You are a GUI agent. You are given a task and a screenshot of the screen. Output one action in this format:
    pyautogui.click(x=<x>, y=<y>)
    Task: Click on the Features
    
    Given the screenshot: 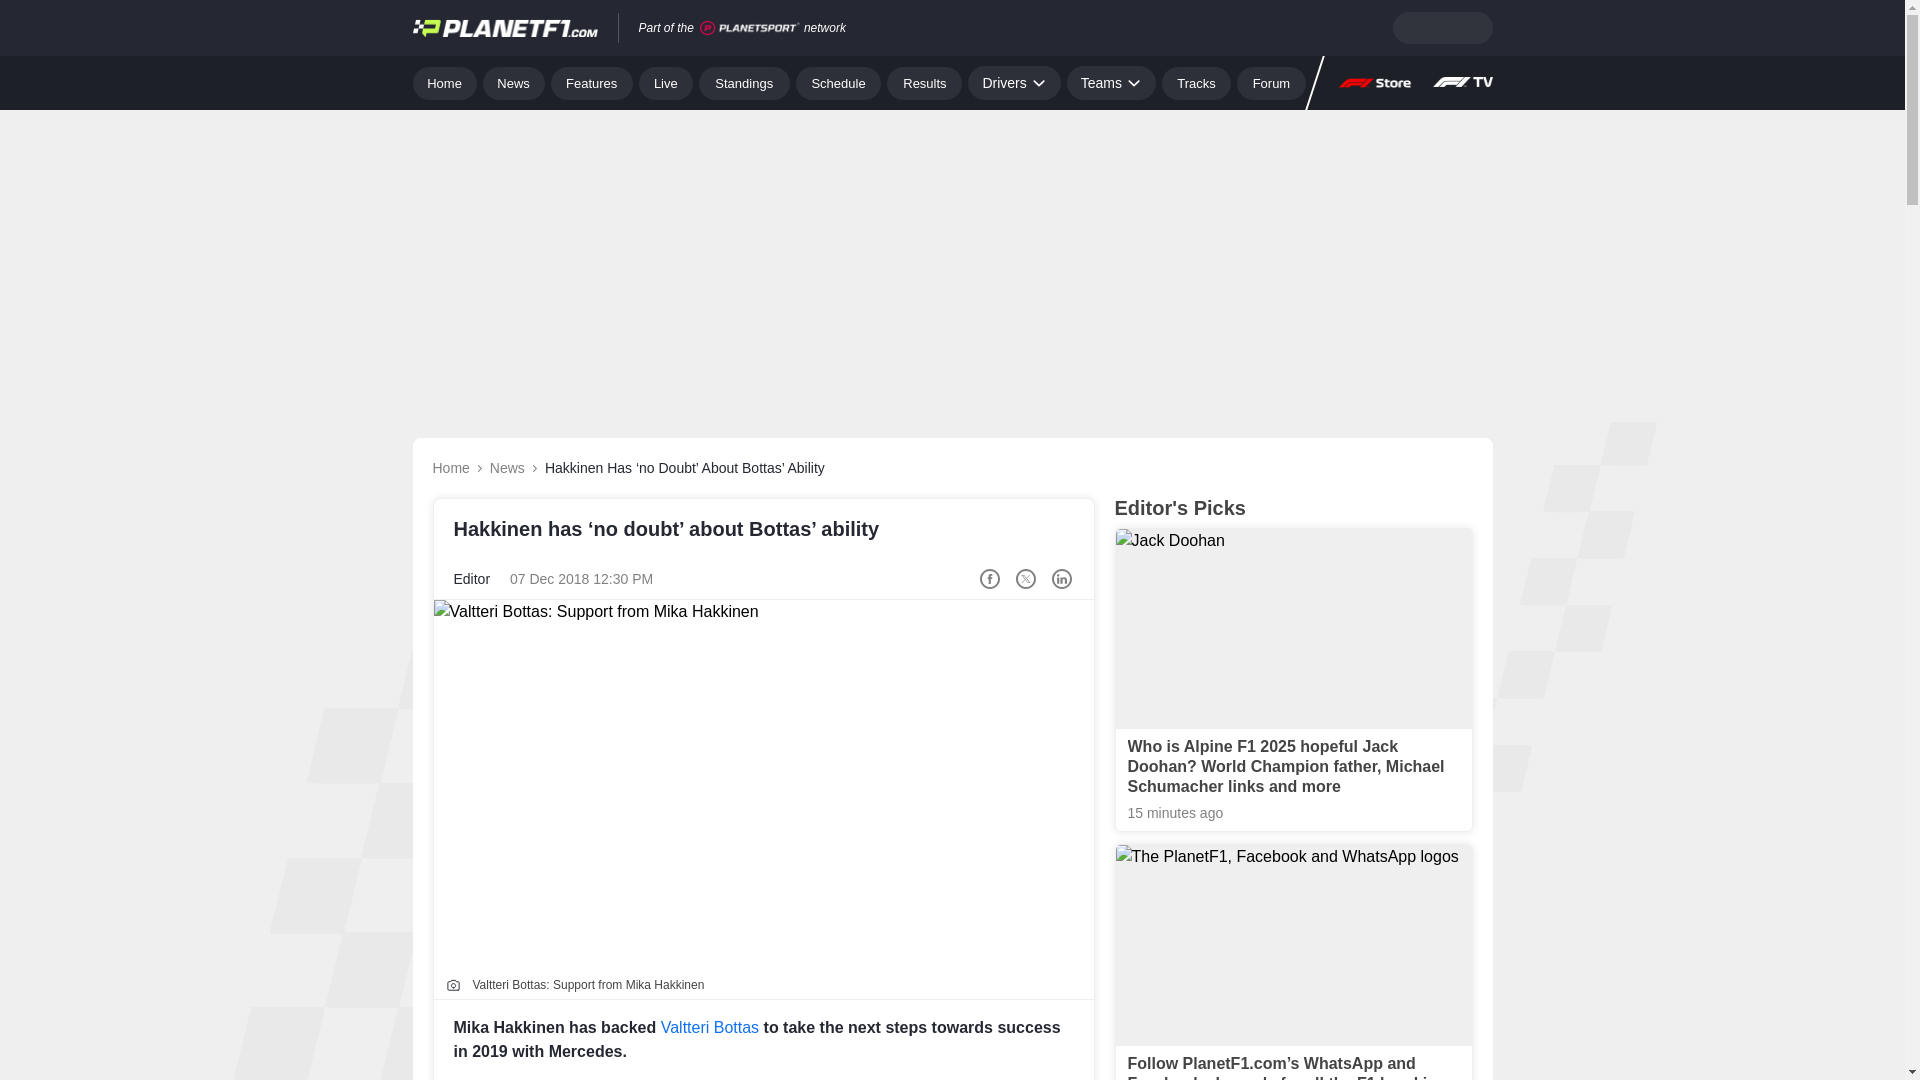 What is the action you would take?
    pyautogui.click(x=592, y=82)
    